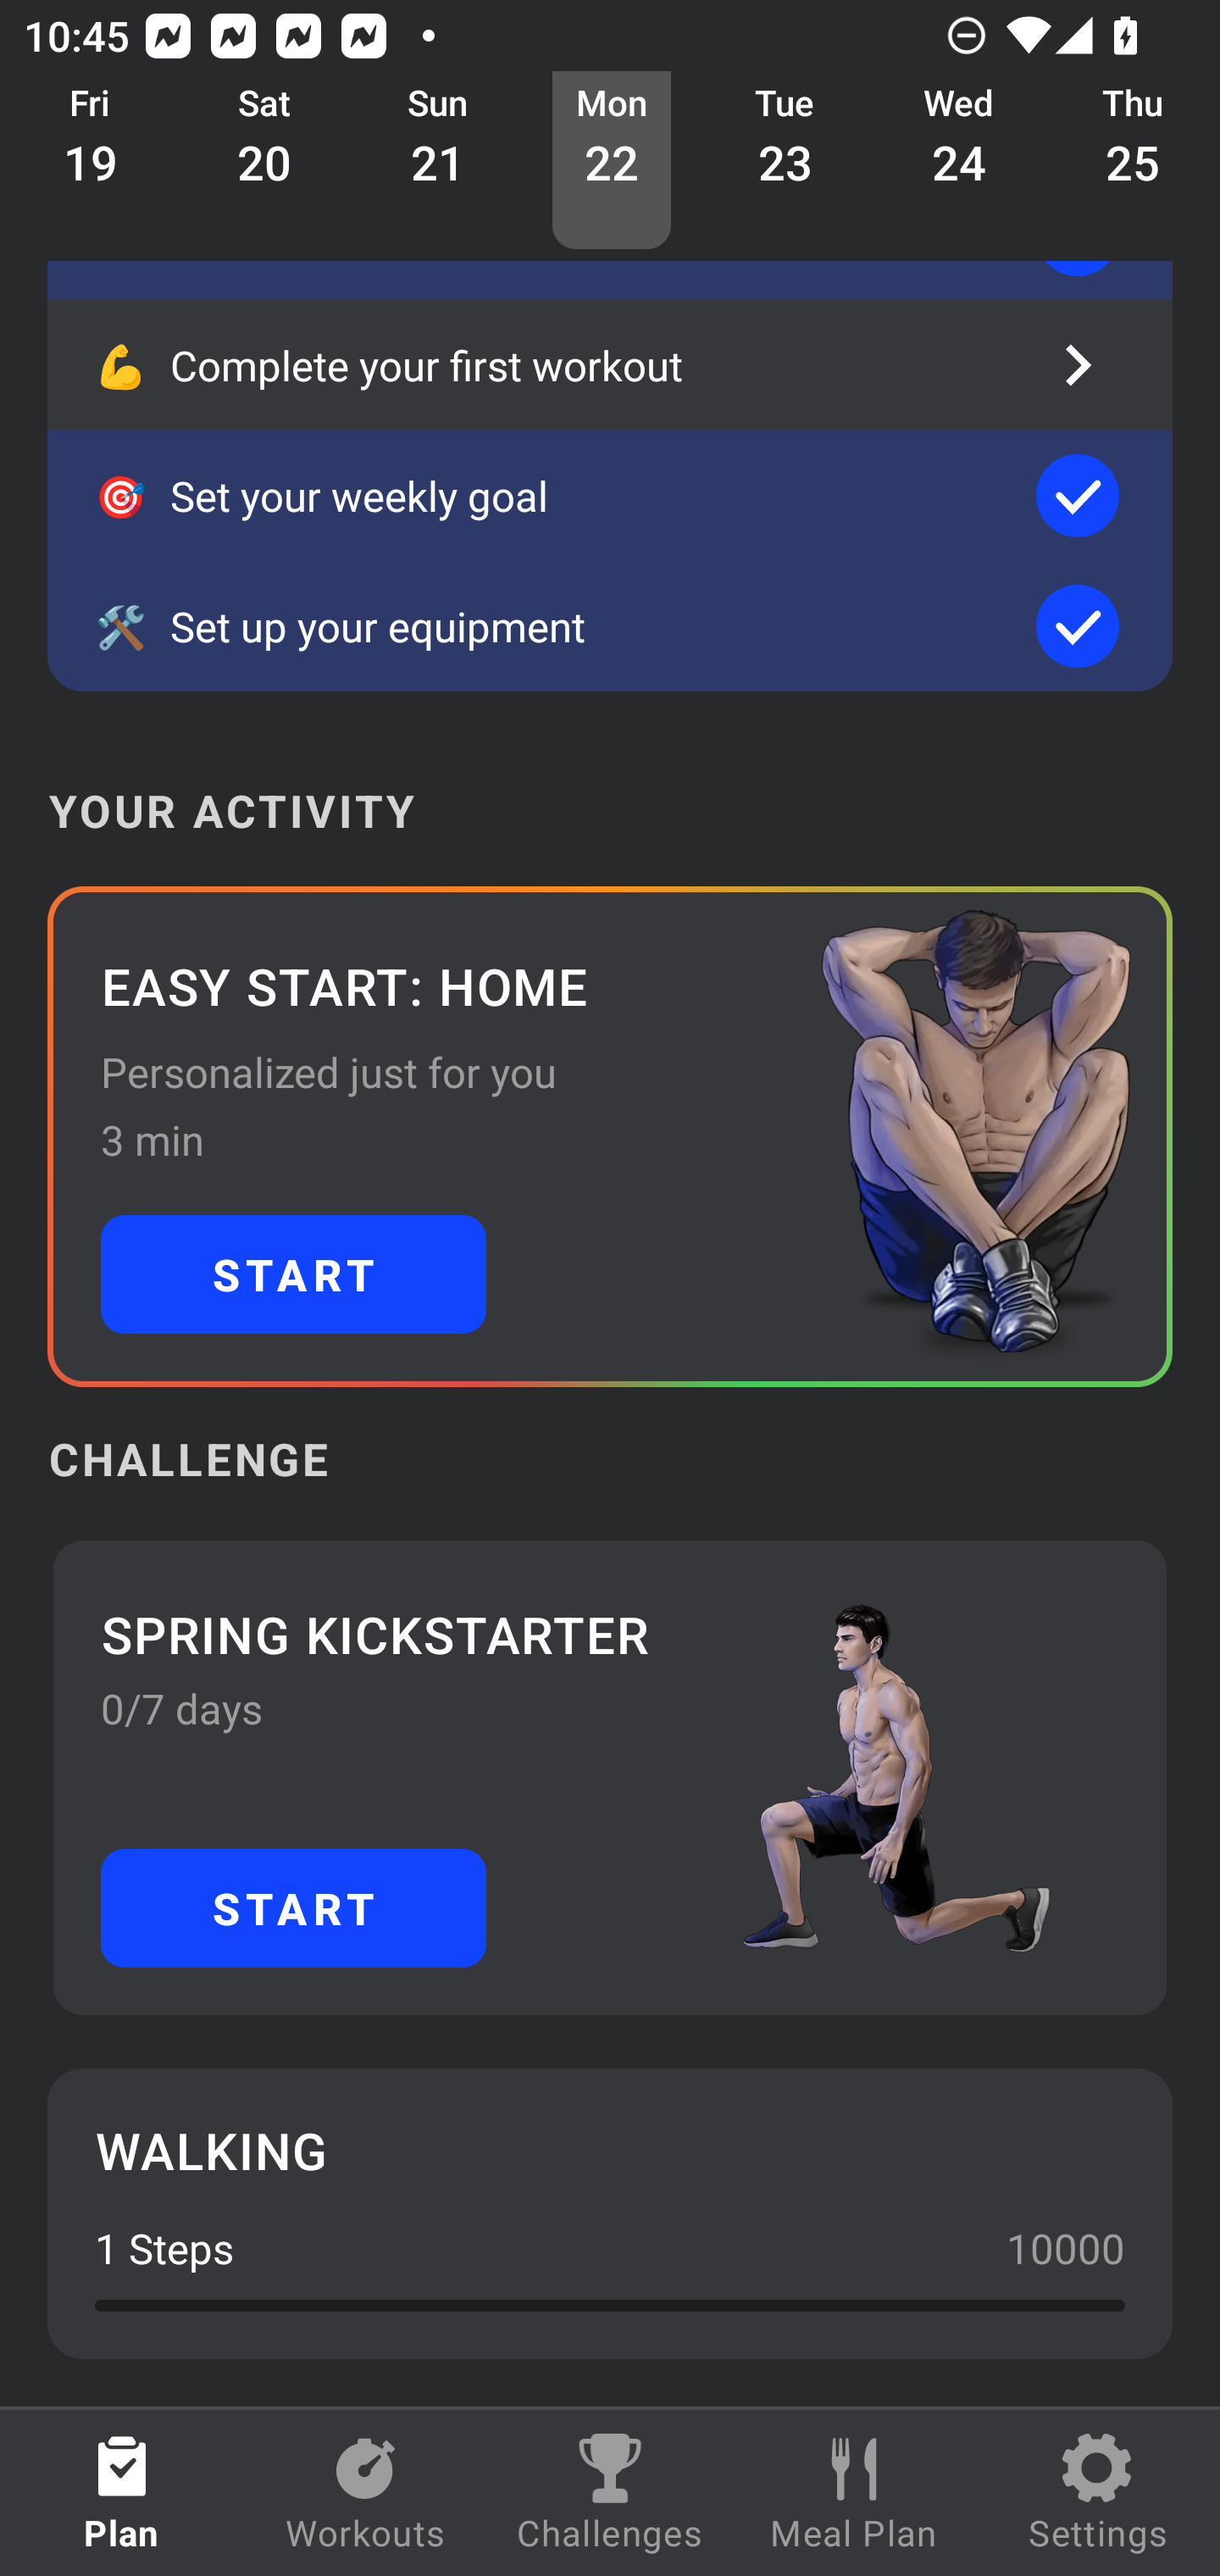 Image resolution: width=1220 pixels, height=2576 pixels. Describe the element at coordinates (612, 161) in the screenshot. I see `Mon 22` at that location.